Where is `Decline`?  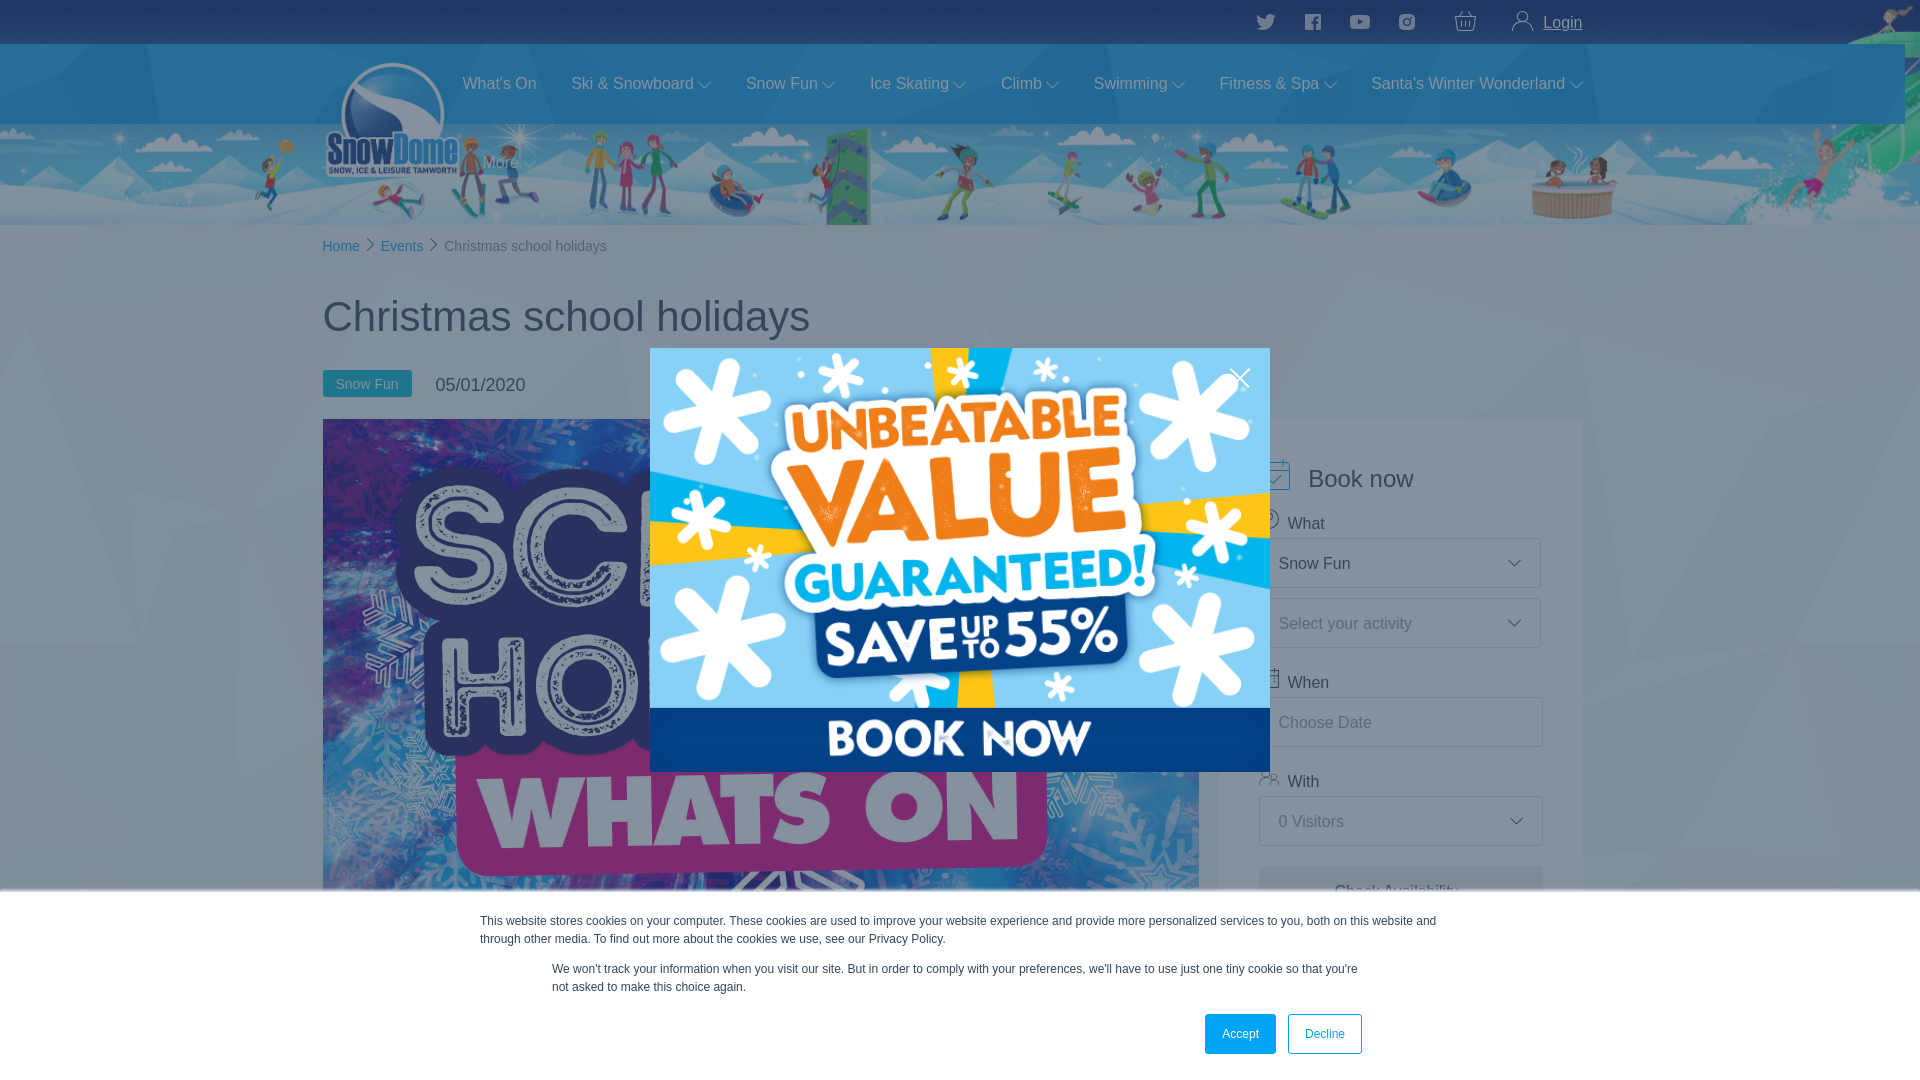 Decline is located at coordinates (1324, 1034).